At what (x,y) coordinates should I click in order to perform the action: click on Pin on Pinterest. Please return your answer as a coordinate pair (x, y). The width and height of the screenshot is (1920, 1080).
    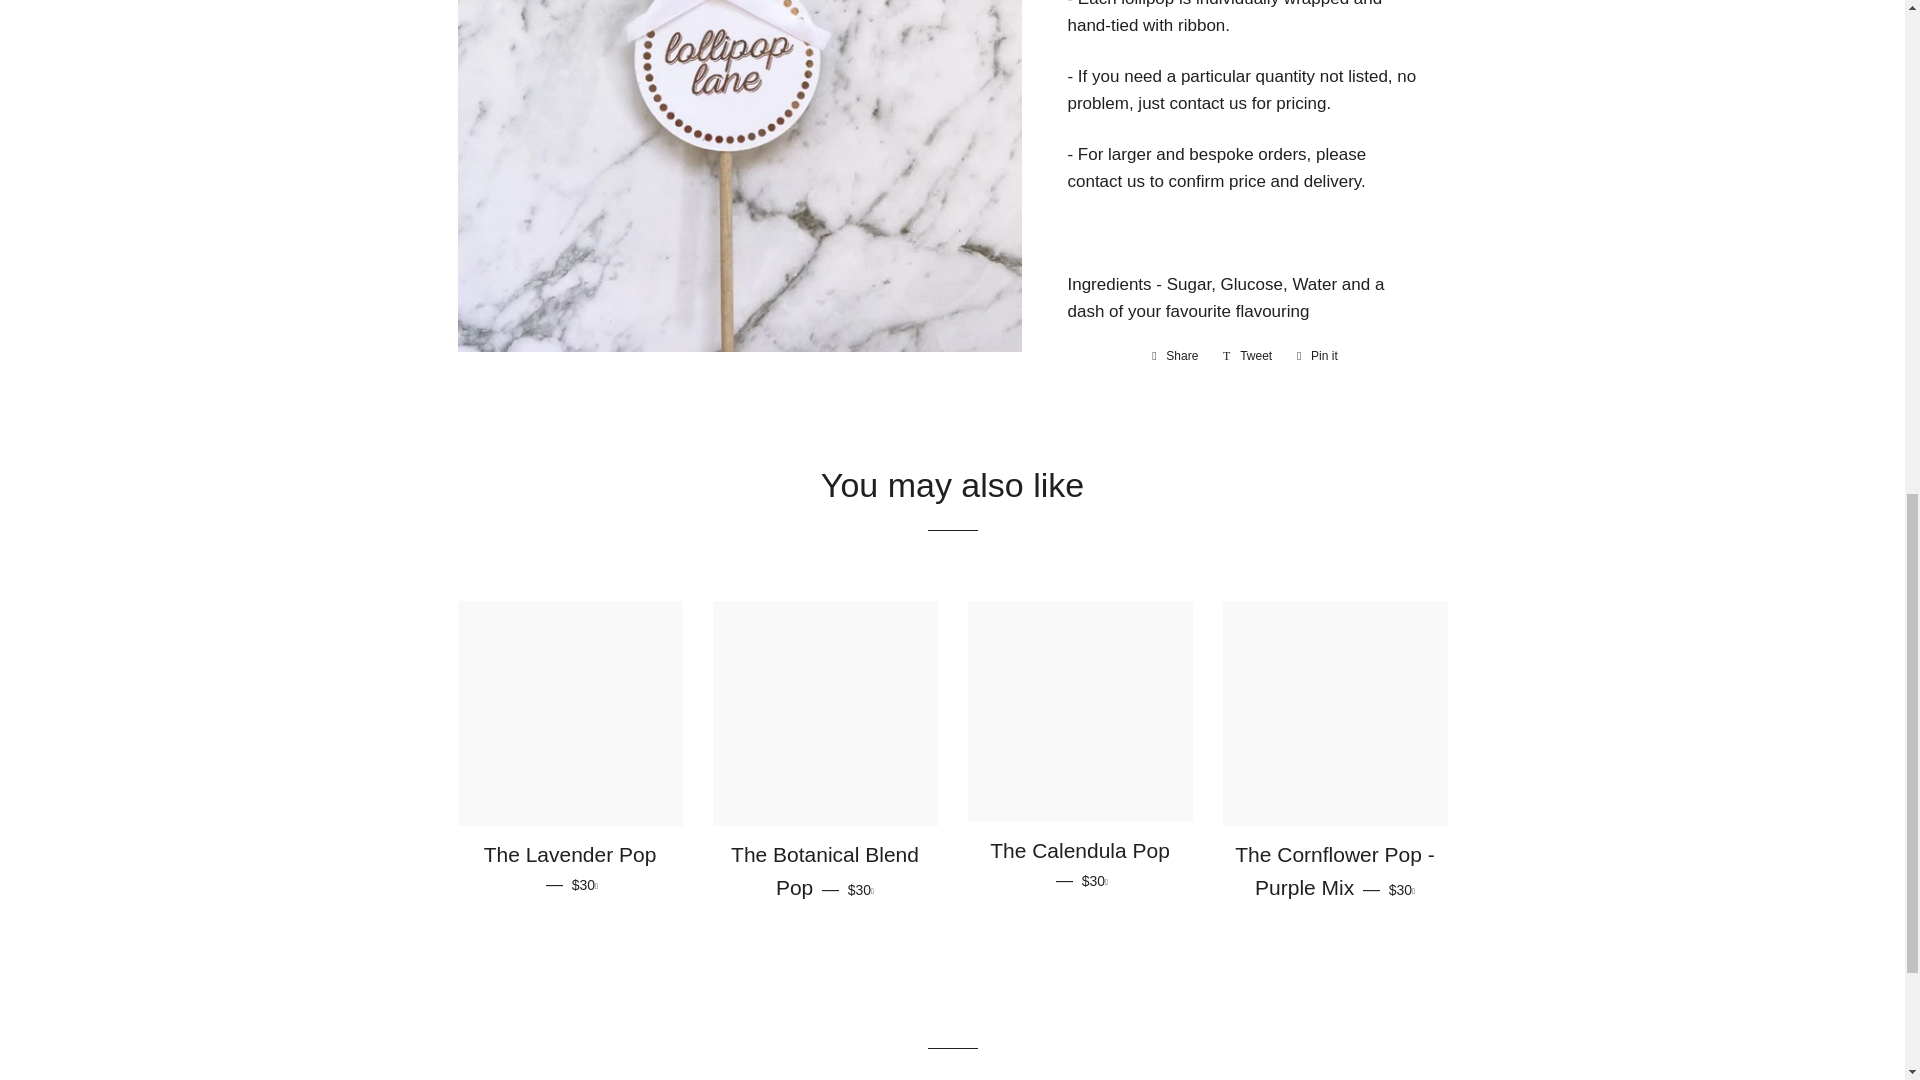
    Looking at the image, I should click on (1174, 356).